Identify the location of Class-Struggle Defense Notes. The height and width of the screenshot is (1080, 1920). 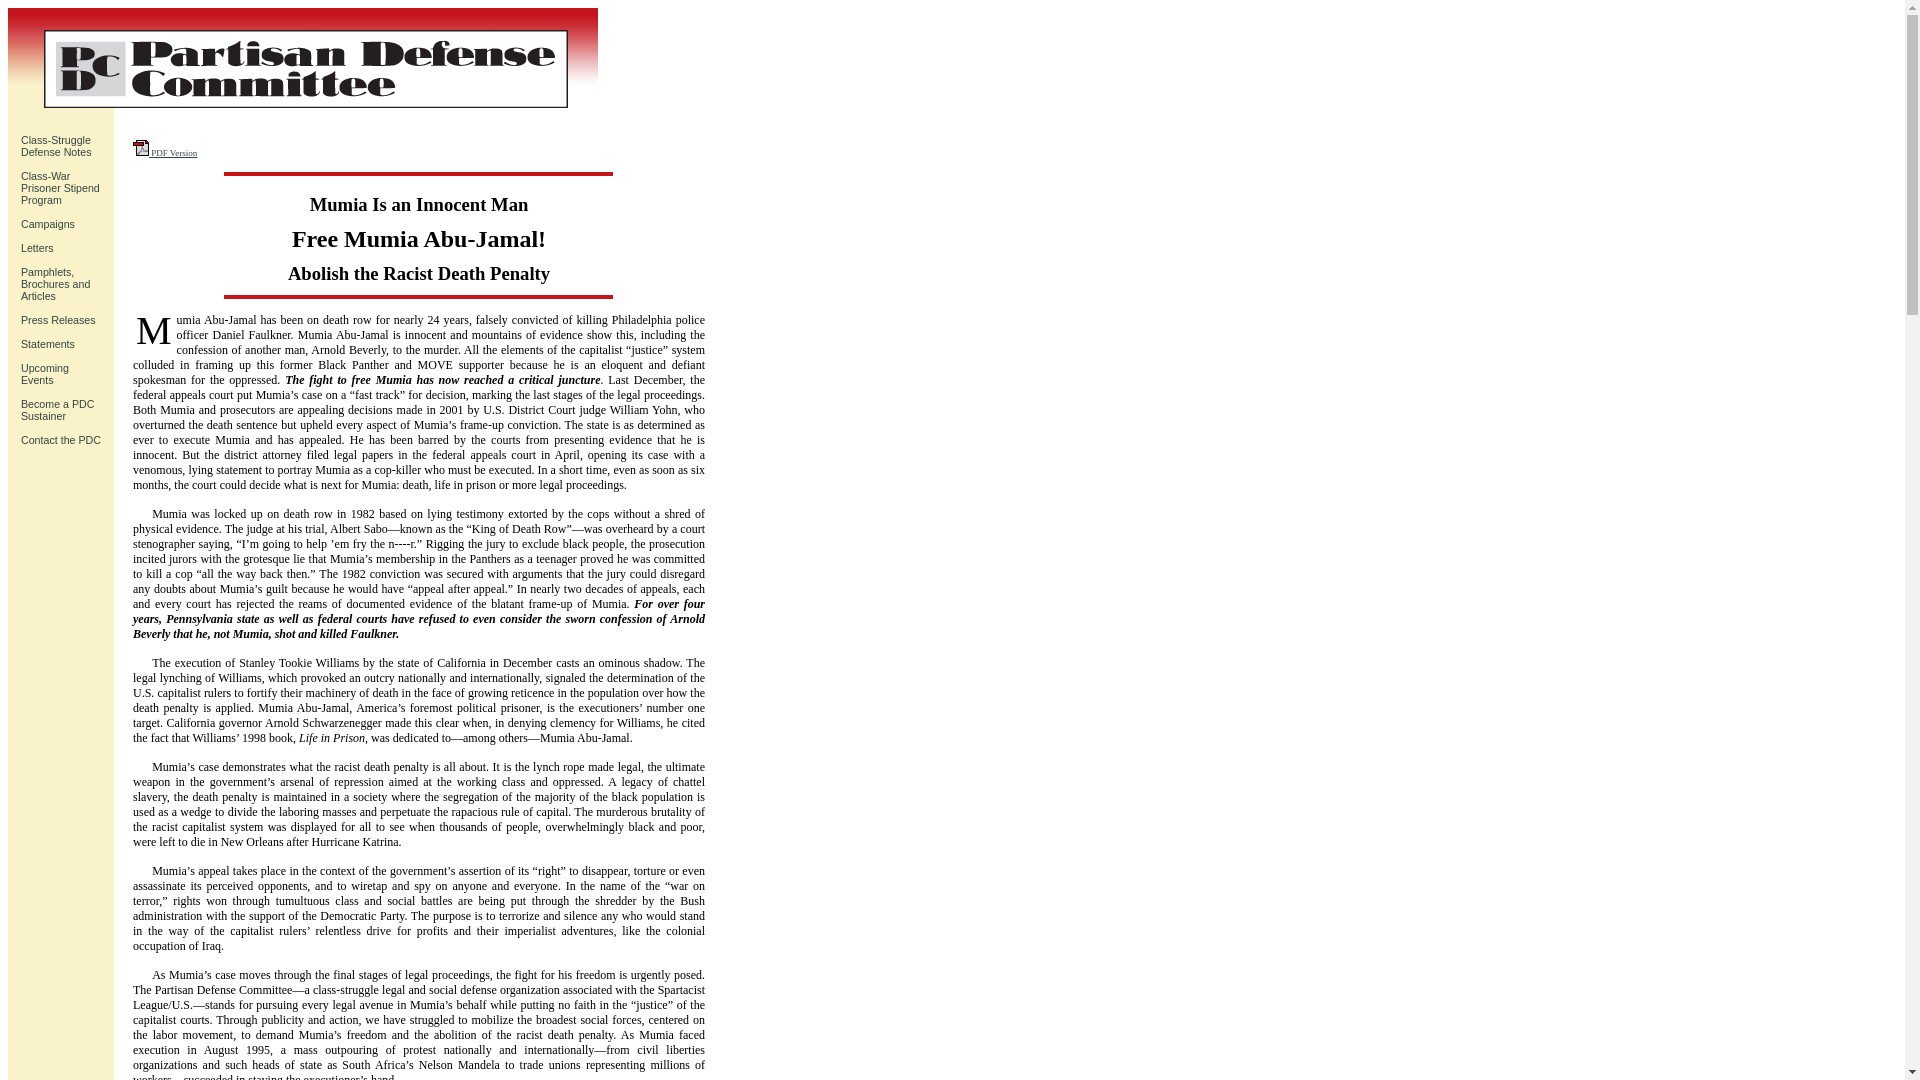
(56, 284).